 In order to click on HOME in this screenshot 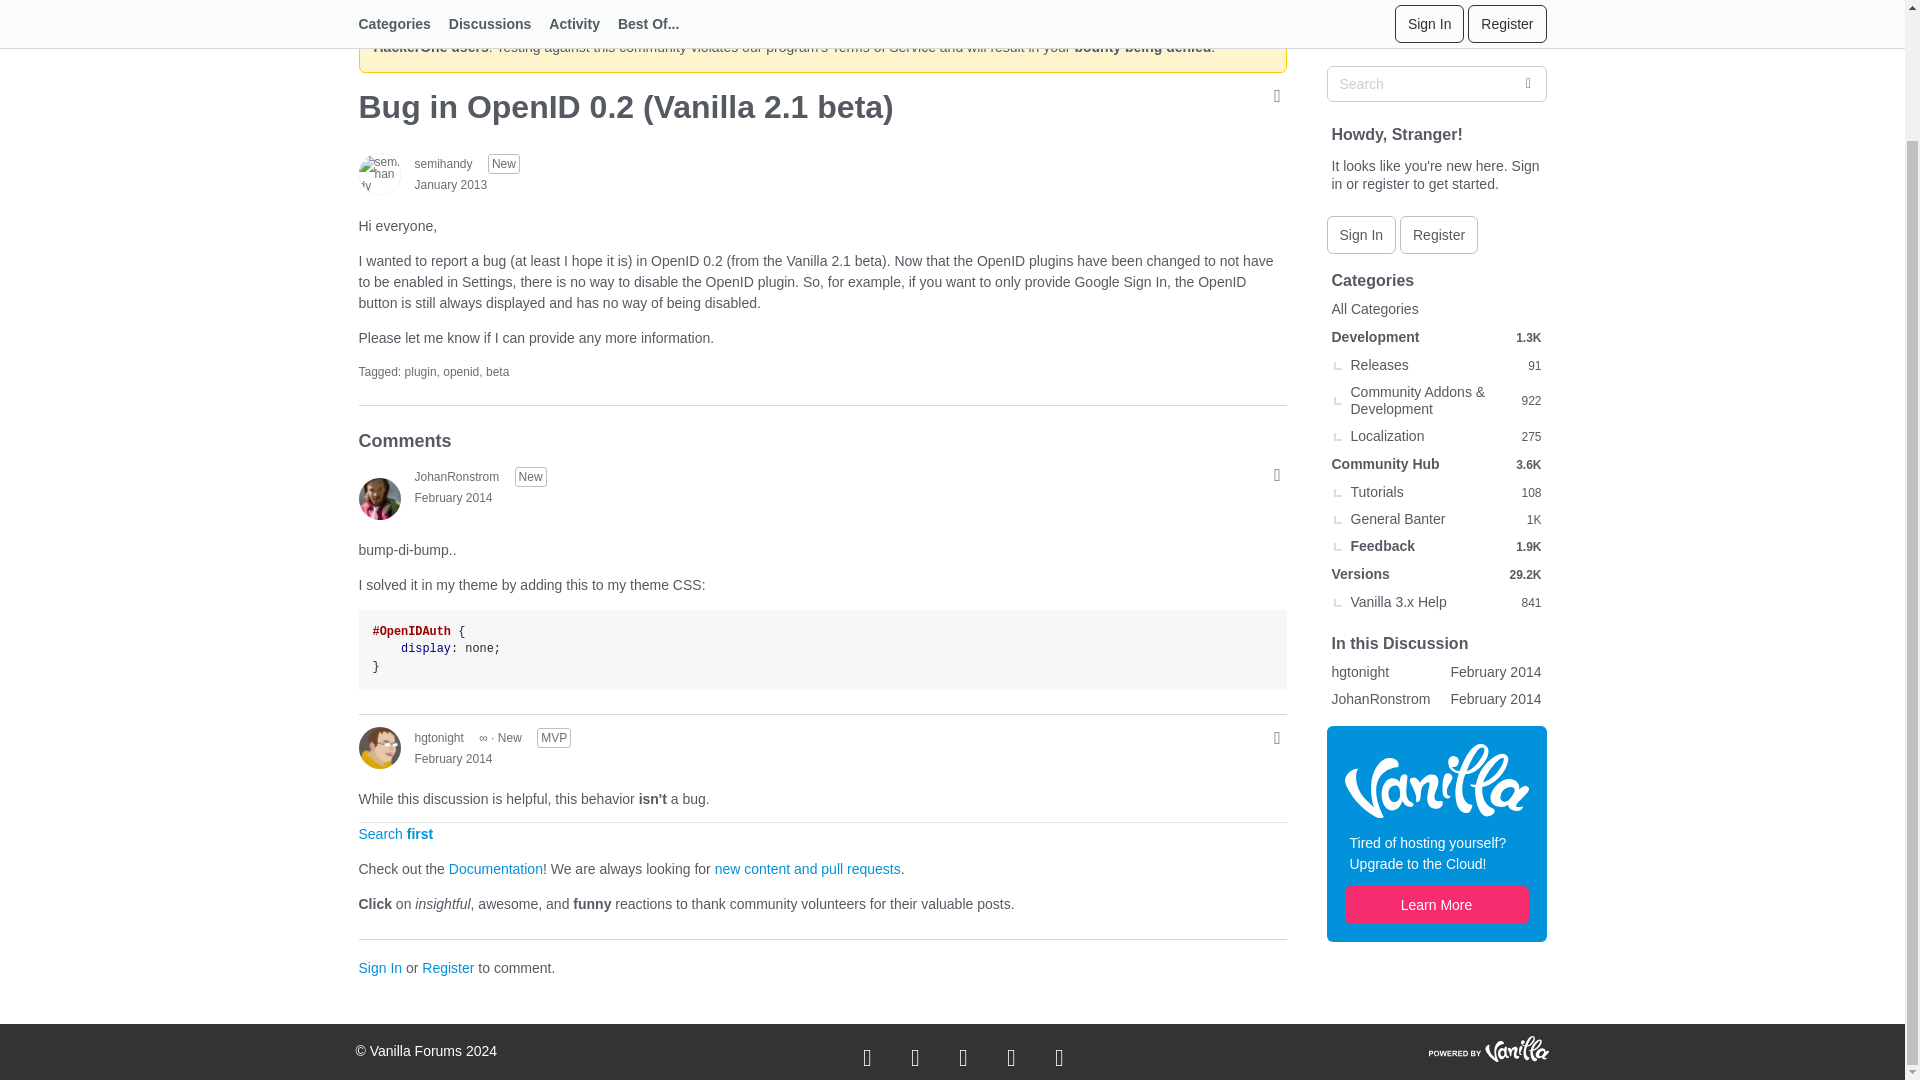, I will do `click(375, 4)`.